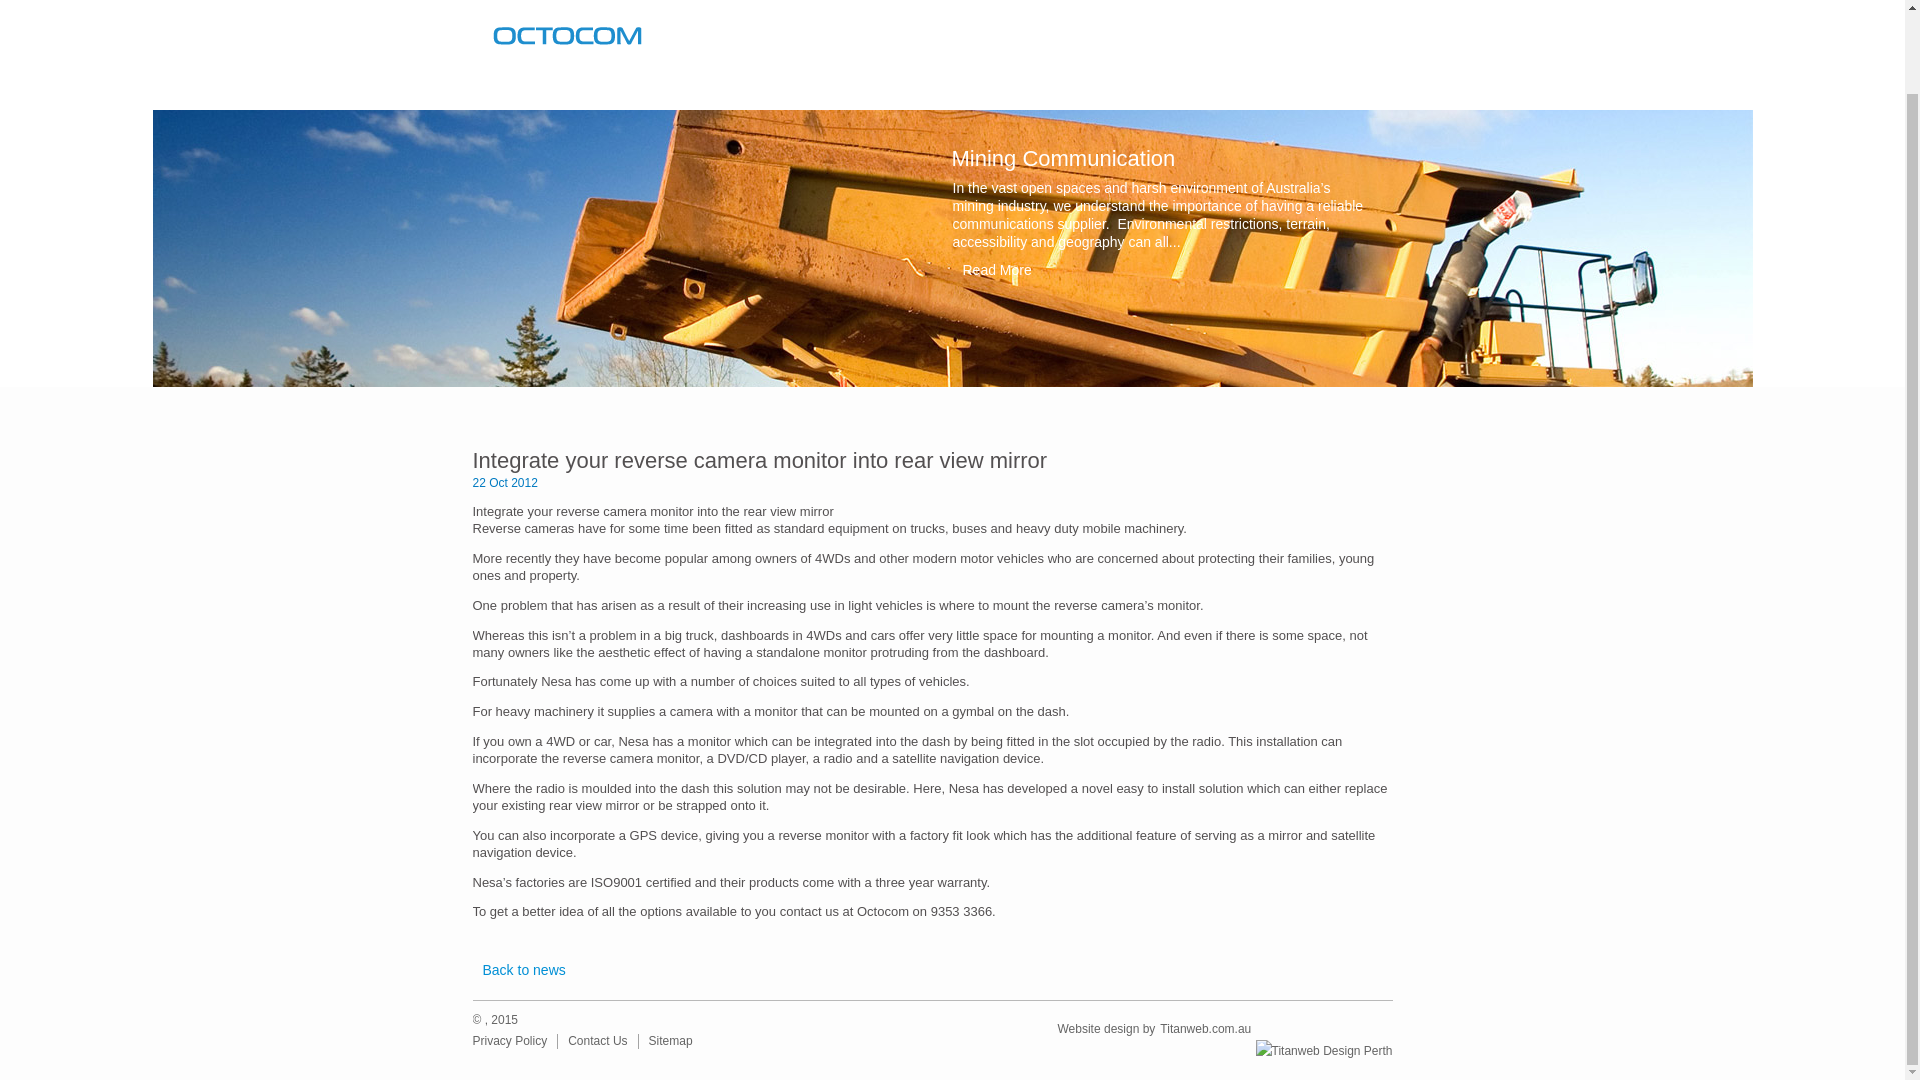  Describe the element at coordinates (670, 1040) in the screenshot. I see `Sitemap` at that location.